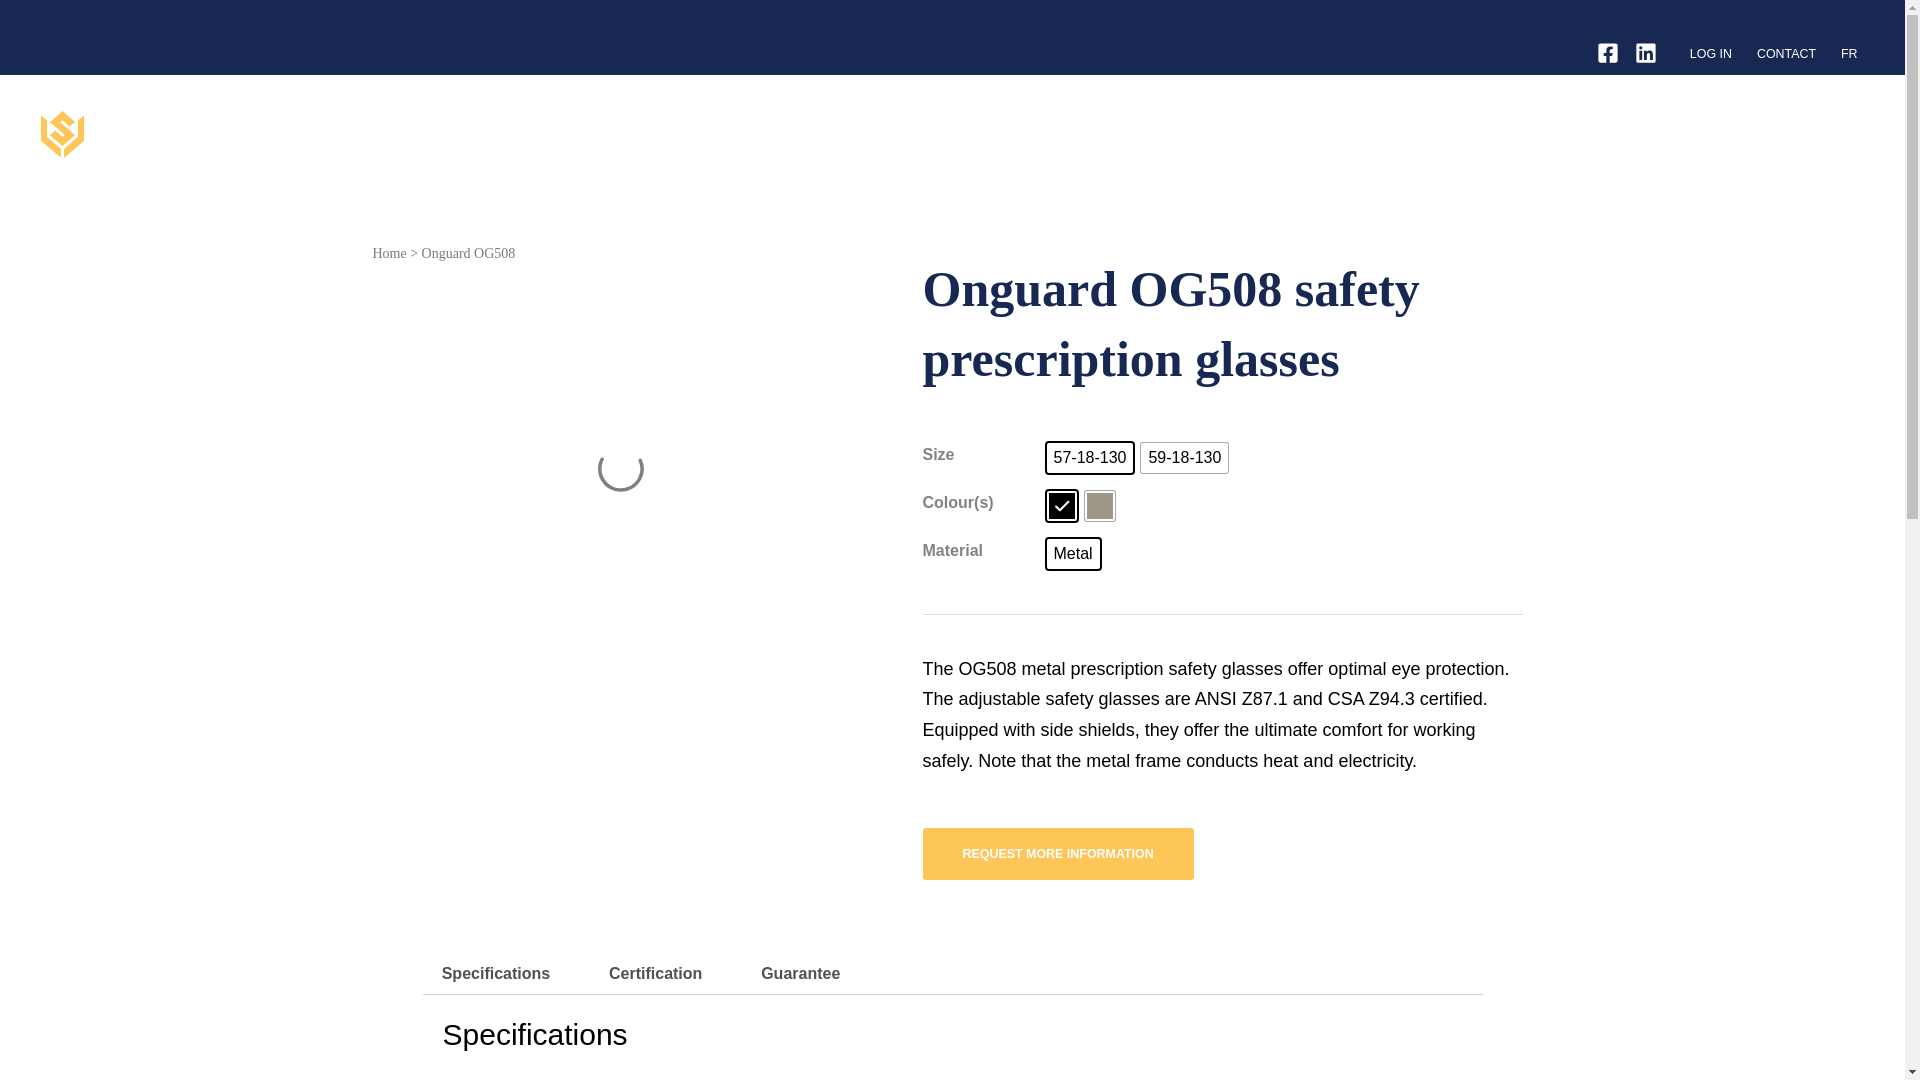 The height and width of the screenshot is (1080, 1920). I want to click on Metal, so click(1072, 554).